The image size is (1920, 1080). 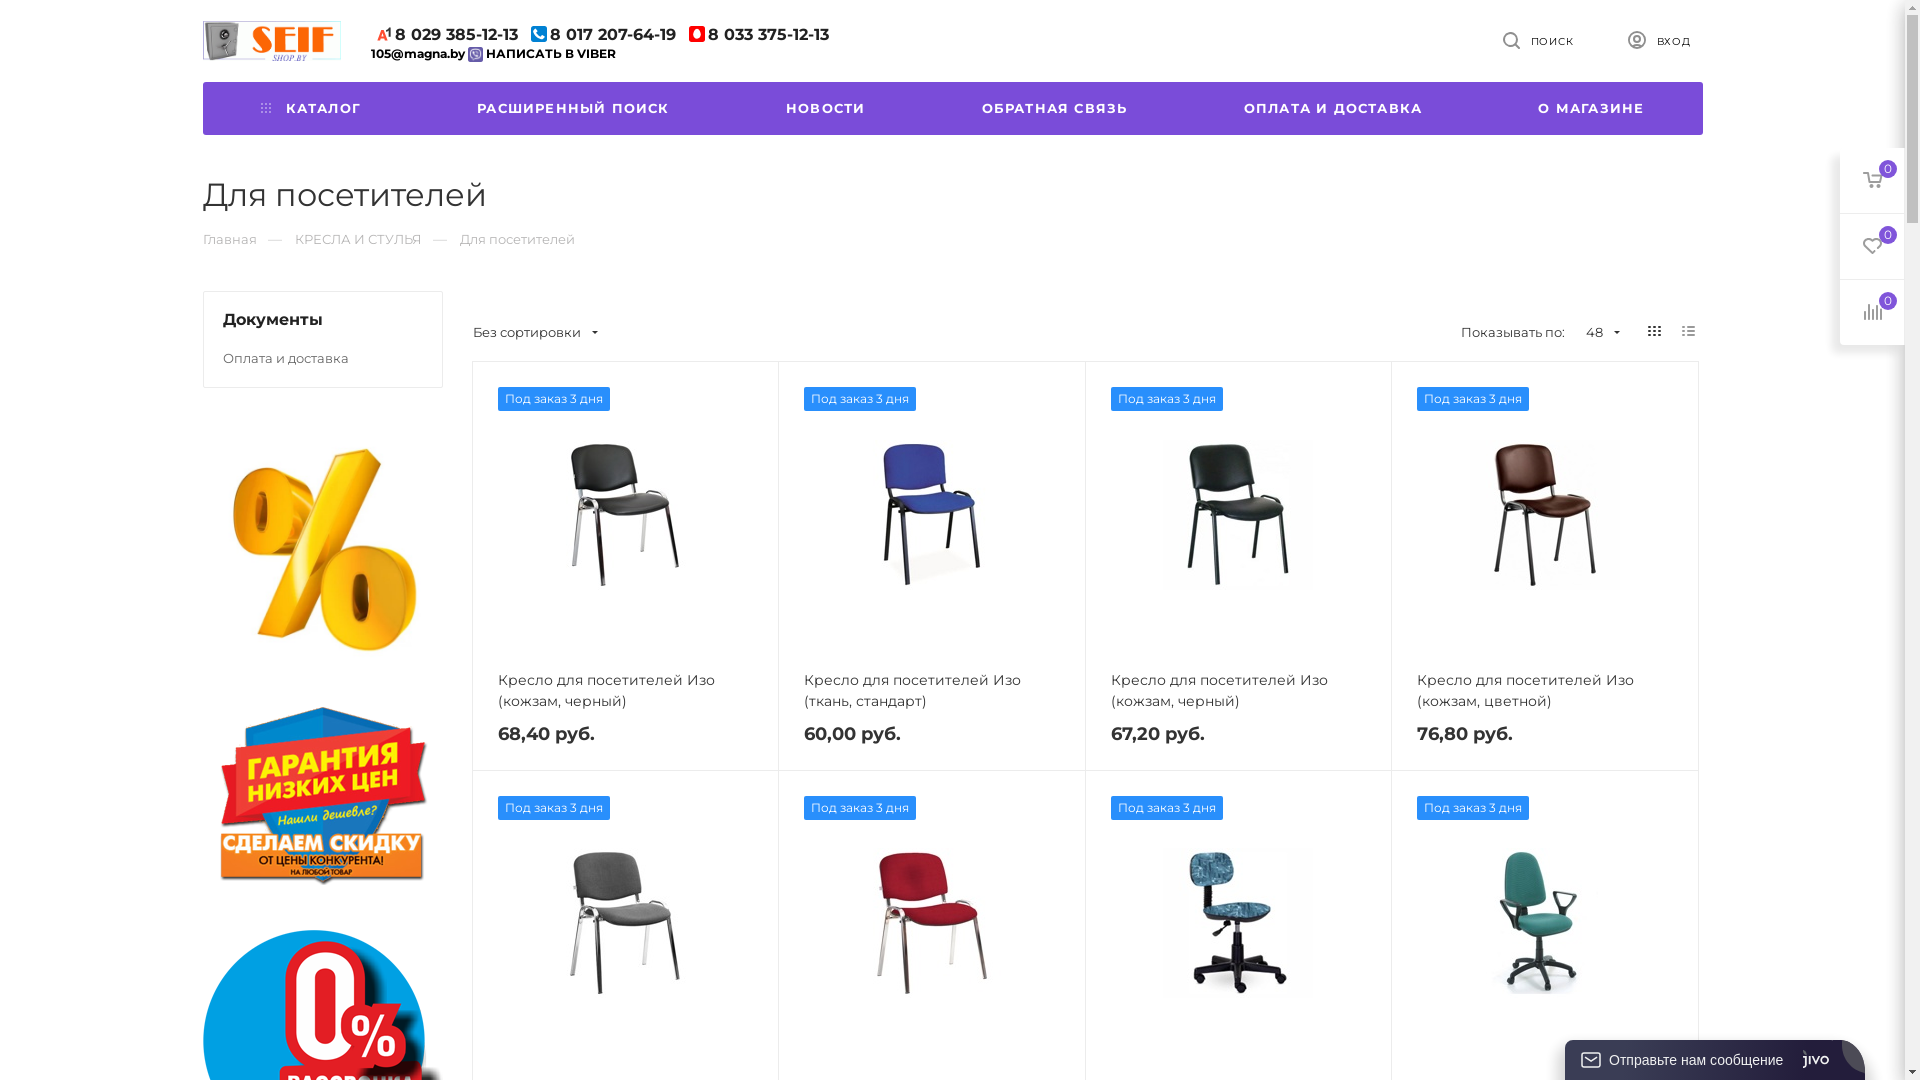 What do you see at coordinates (604, 36) in the screenshot?
I see `8 017 207-64-19` at bounding box center [604, 36].